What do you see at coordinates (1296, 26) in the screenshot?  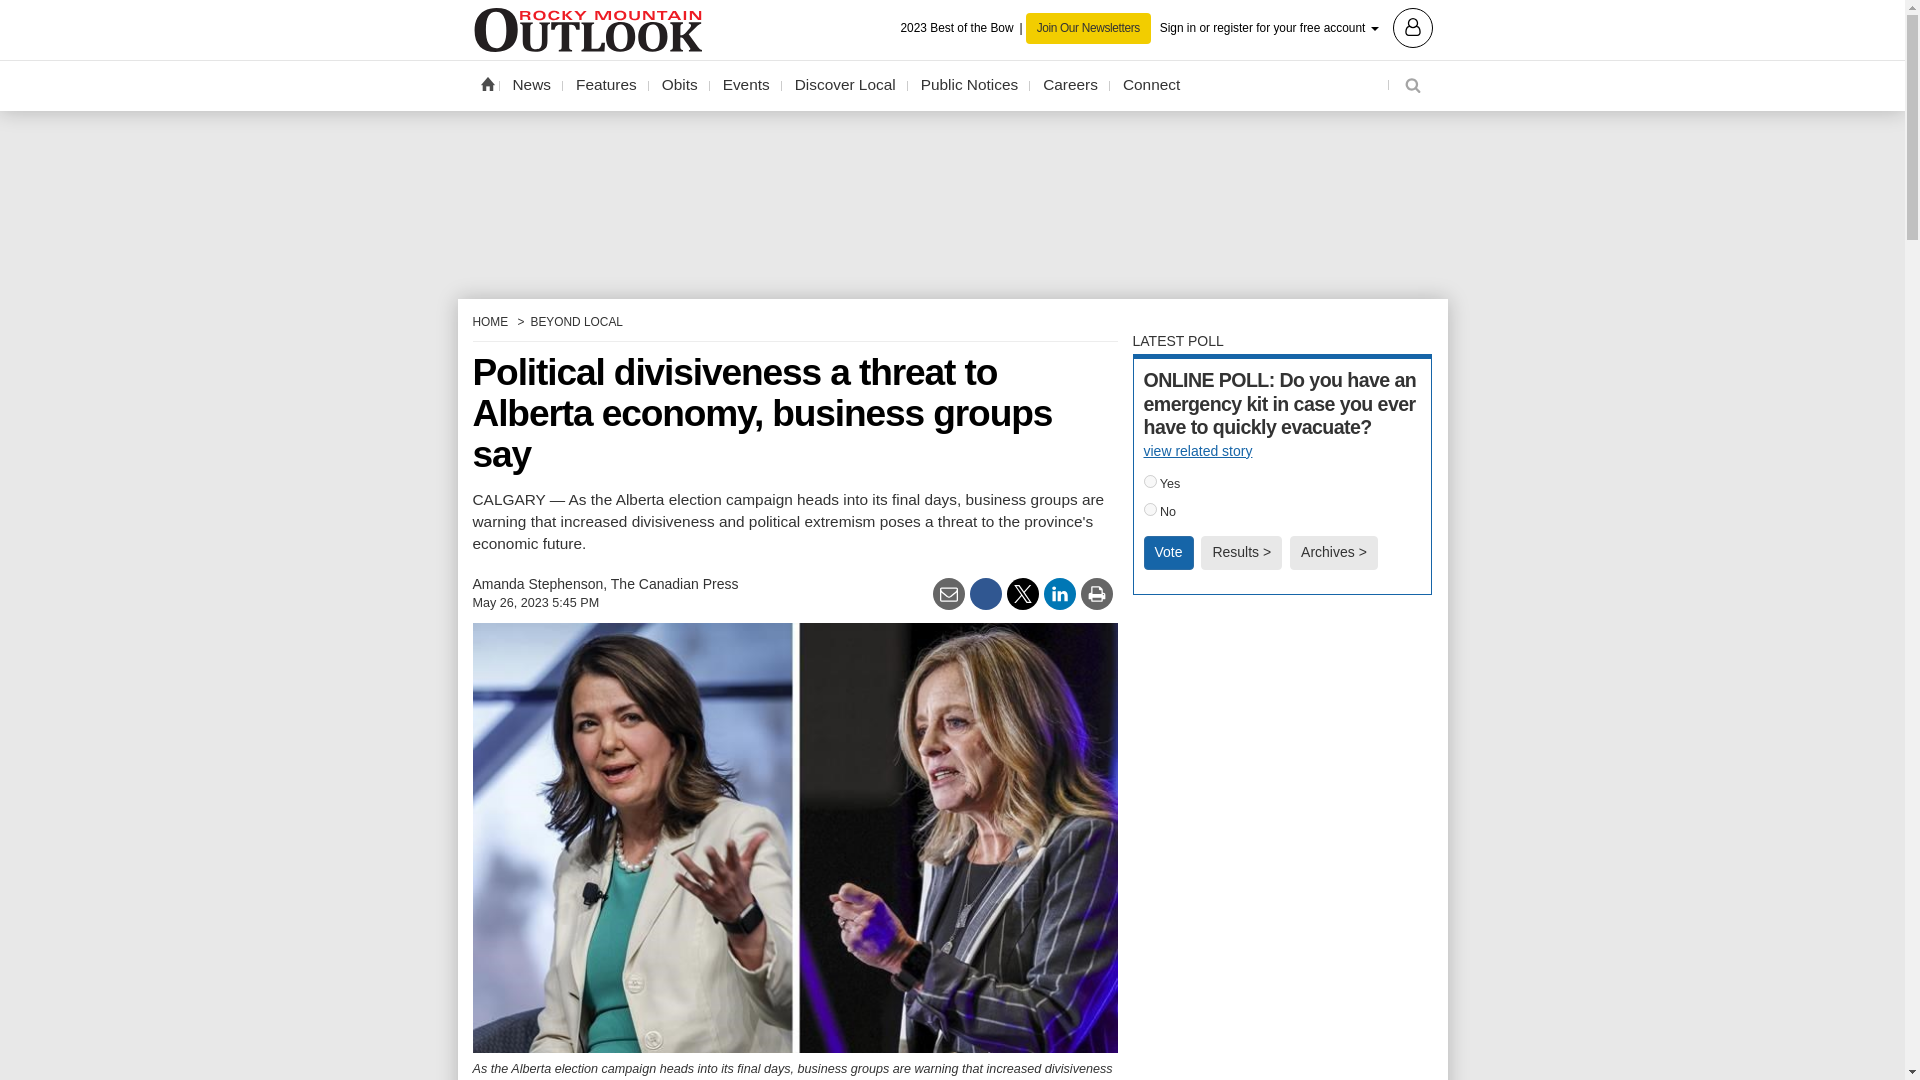 I see `Sign in or register for your free account` at bounding box center [1296, 26].